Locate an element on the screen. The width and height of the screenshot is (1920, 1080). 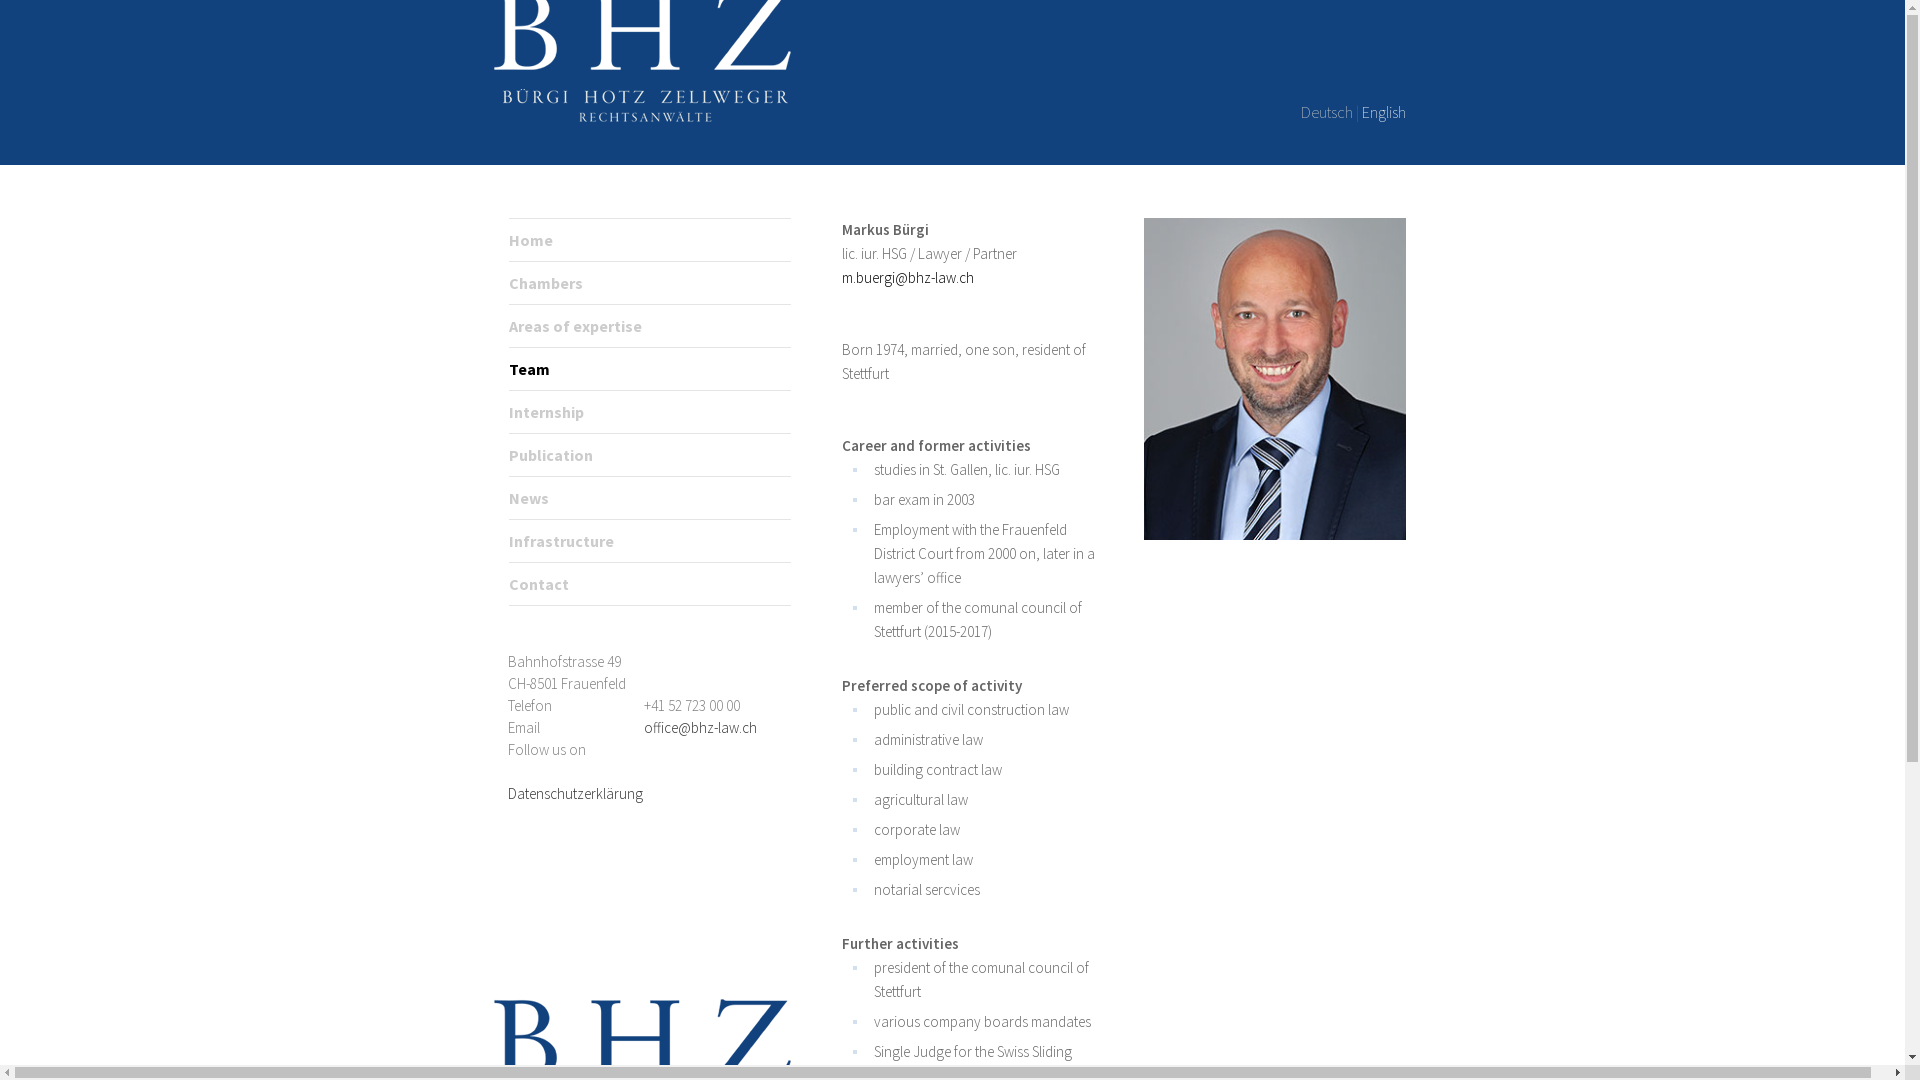
English is located at coordinates (1384, 112).